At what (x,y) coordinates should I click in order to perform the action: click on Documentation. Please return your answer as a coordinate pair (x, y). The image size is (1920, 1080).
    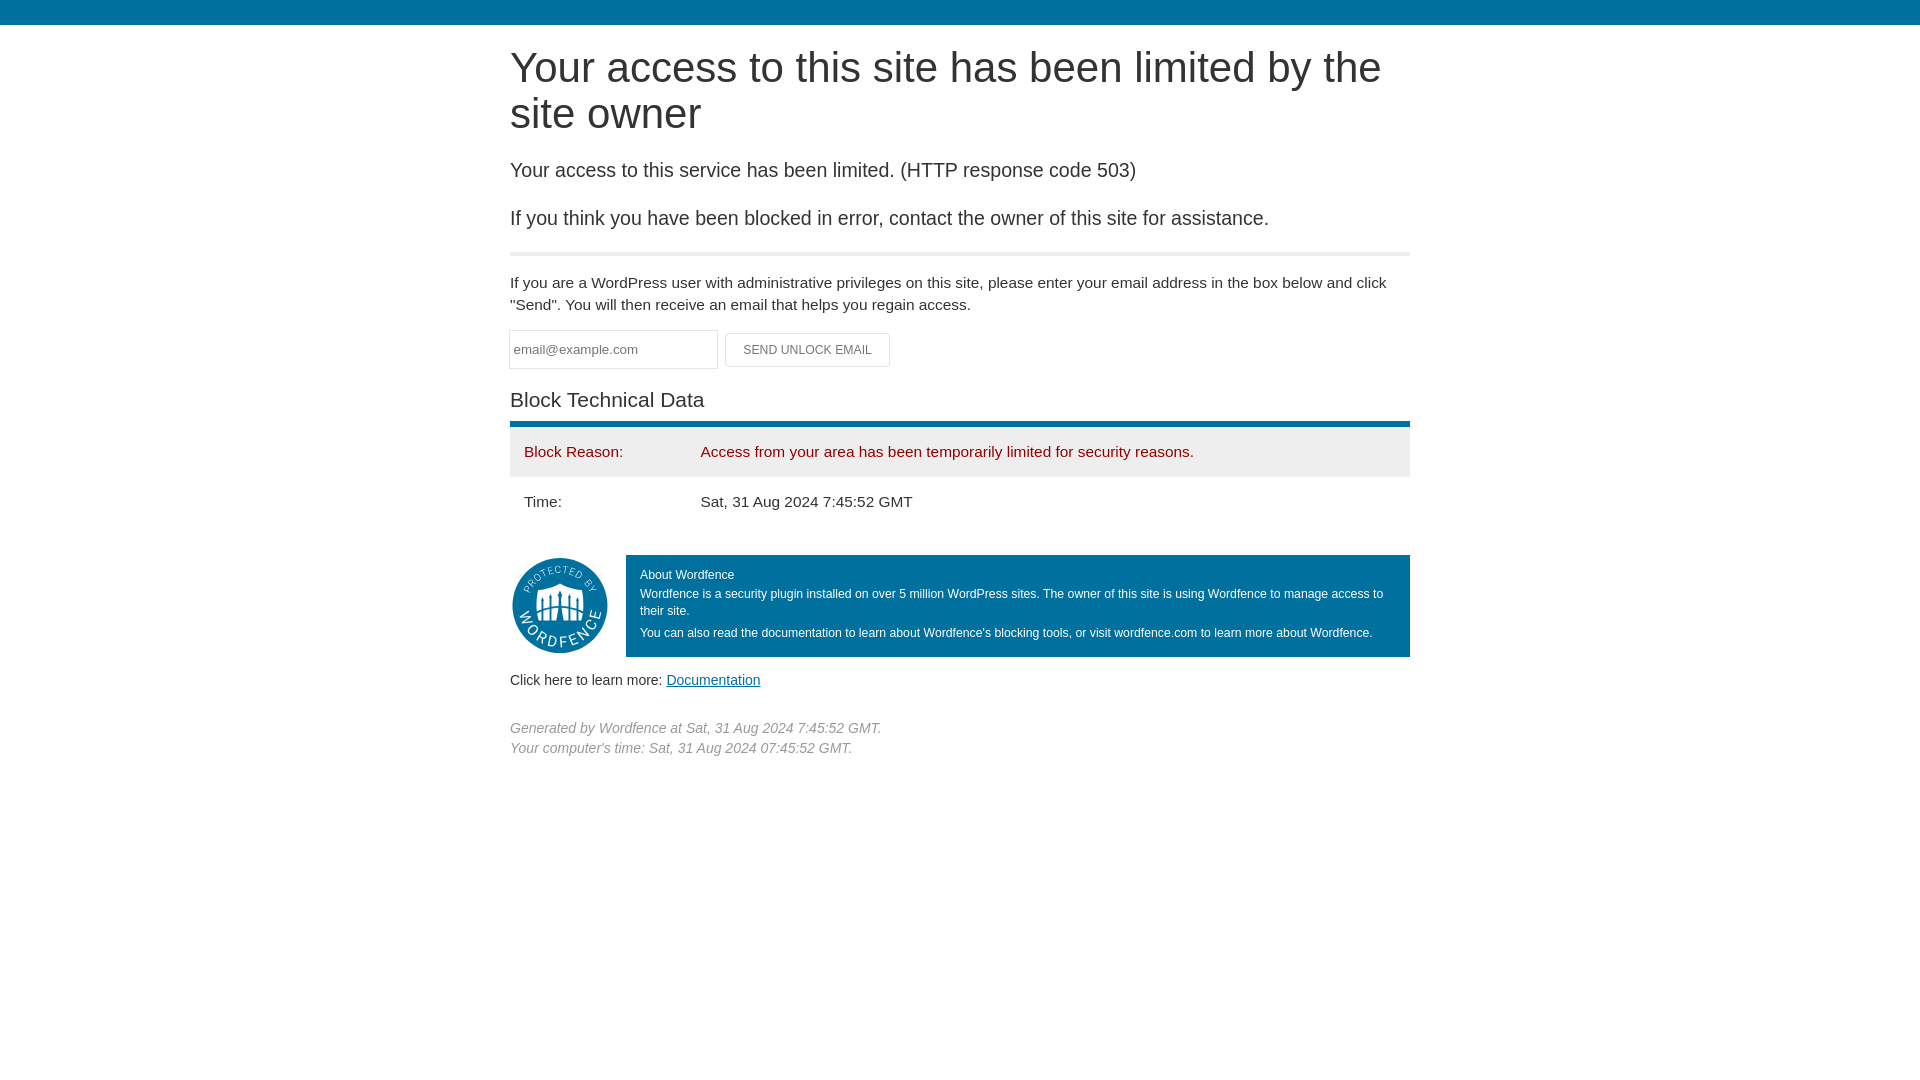
    Looking at the image, I should click on (713, 679).